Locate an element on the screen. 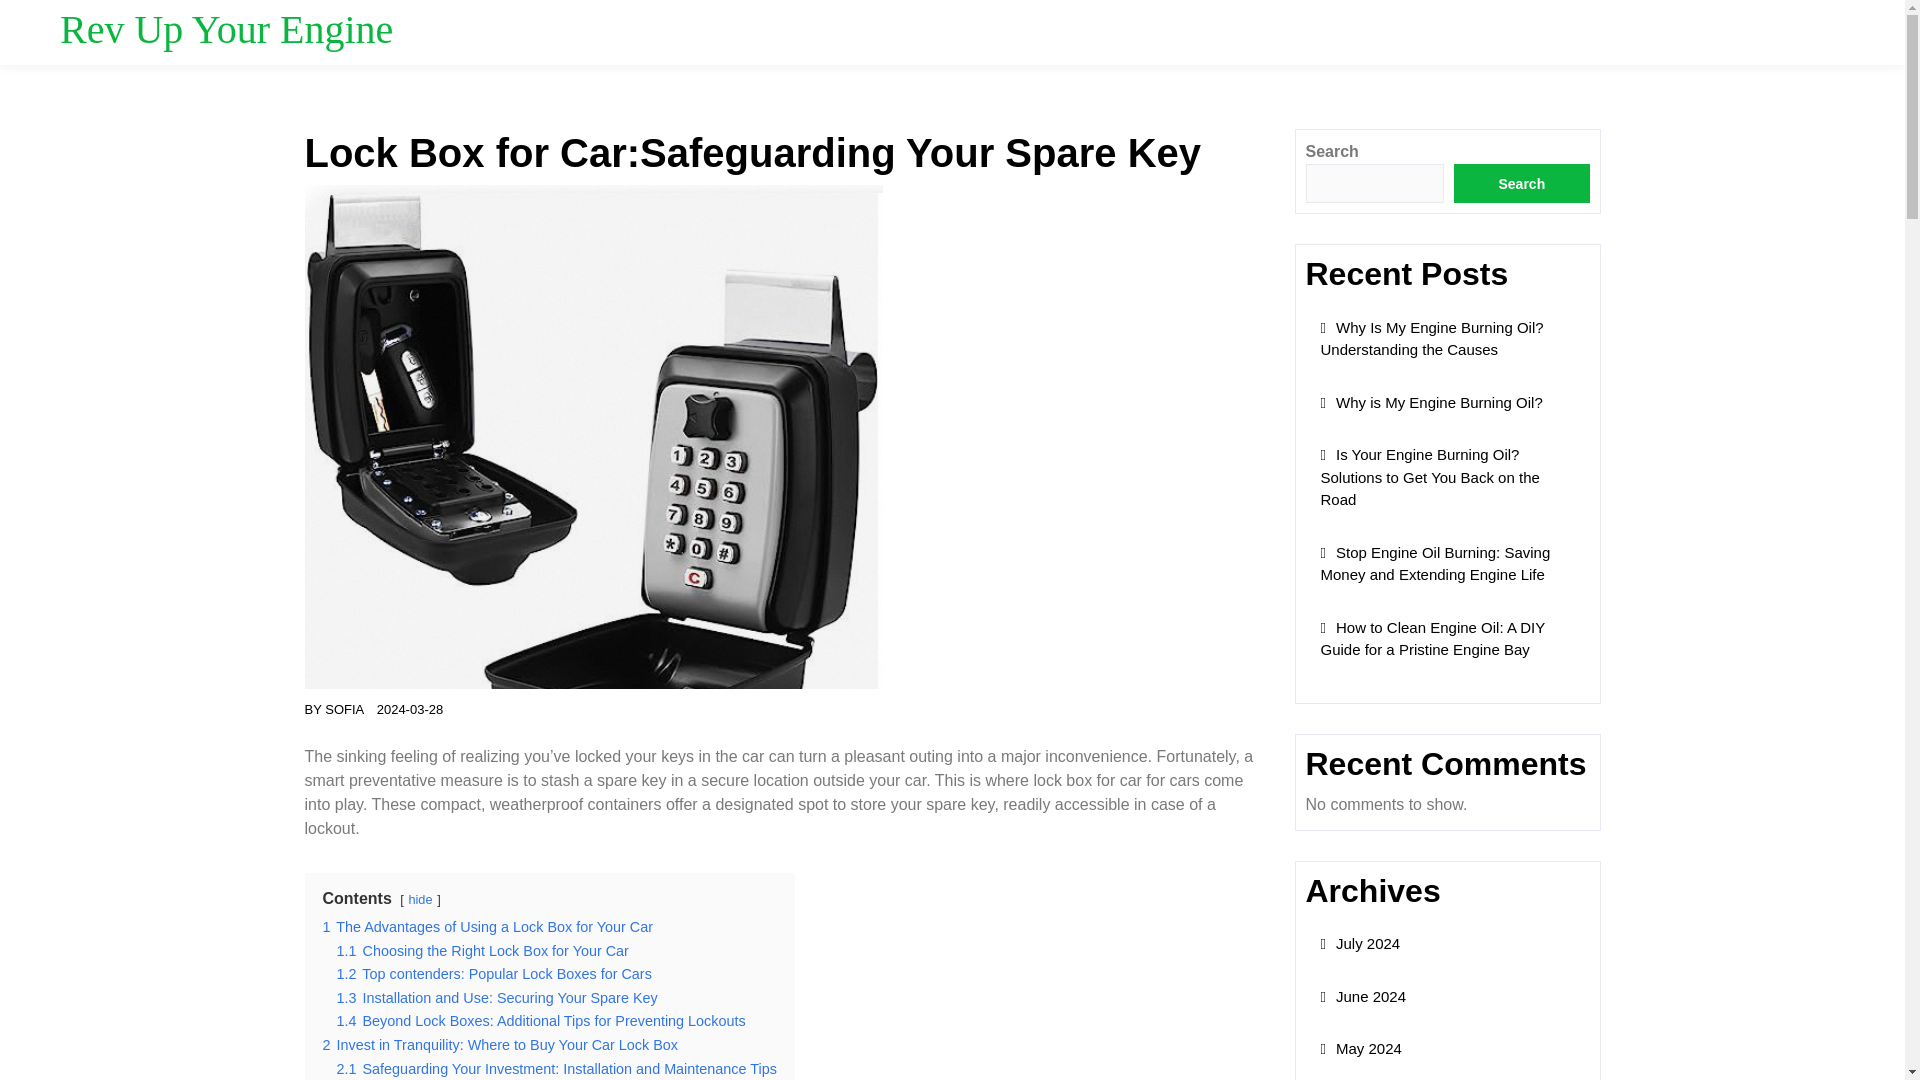 The image size is (1920, 1080). June 2024 is located at coordinates (1362, 996).